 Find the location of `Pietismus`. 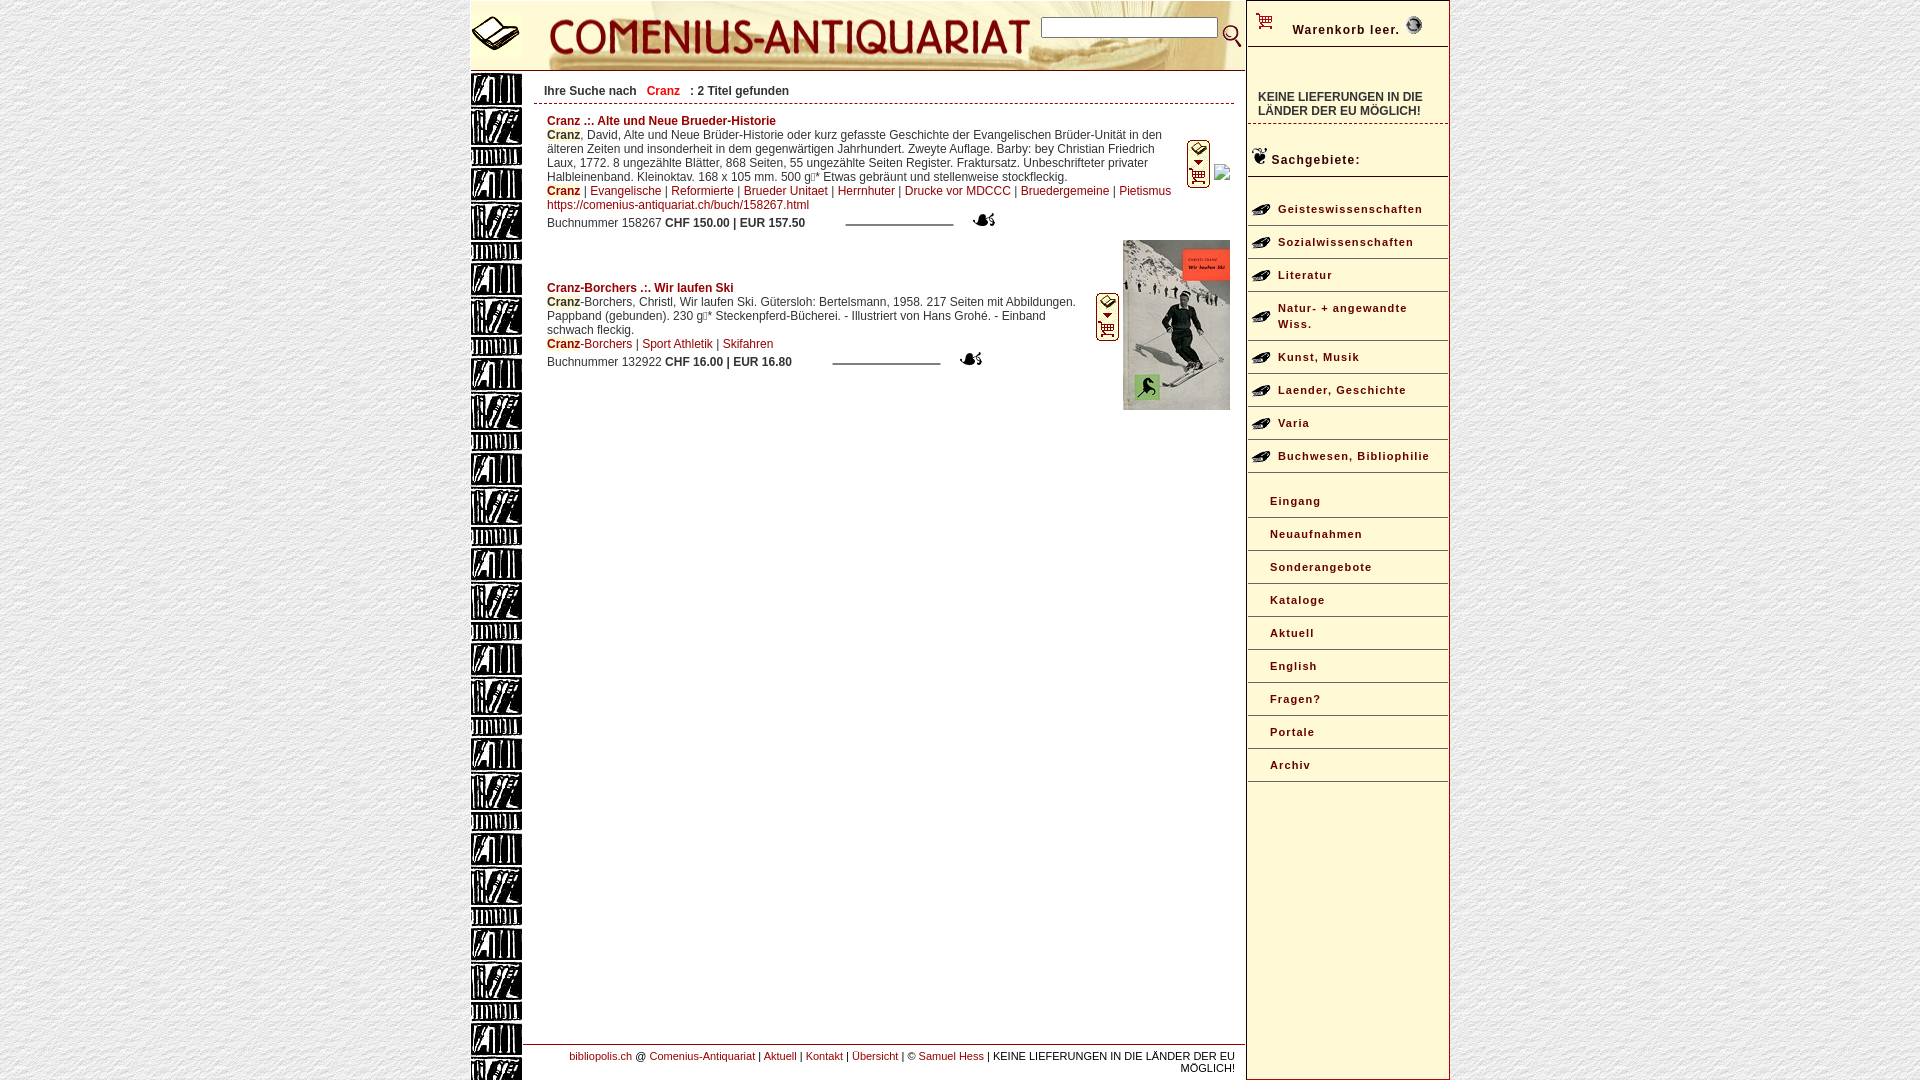

Pietismus is located at coordinates (1145, 191).